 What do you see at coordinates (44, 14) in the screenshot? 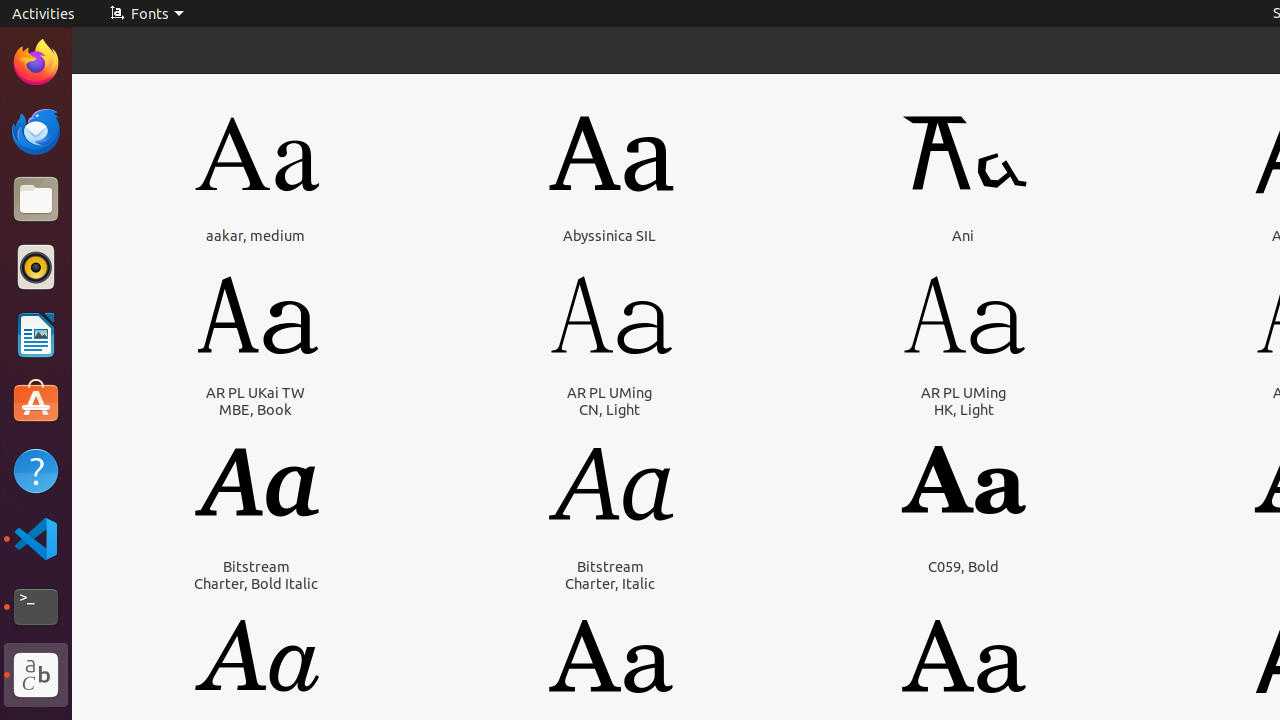
I see `Activities` at bounding box center [44, 14].